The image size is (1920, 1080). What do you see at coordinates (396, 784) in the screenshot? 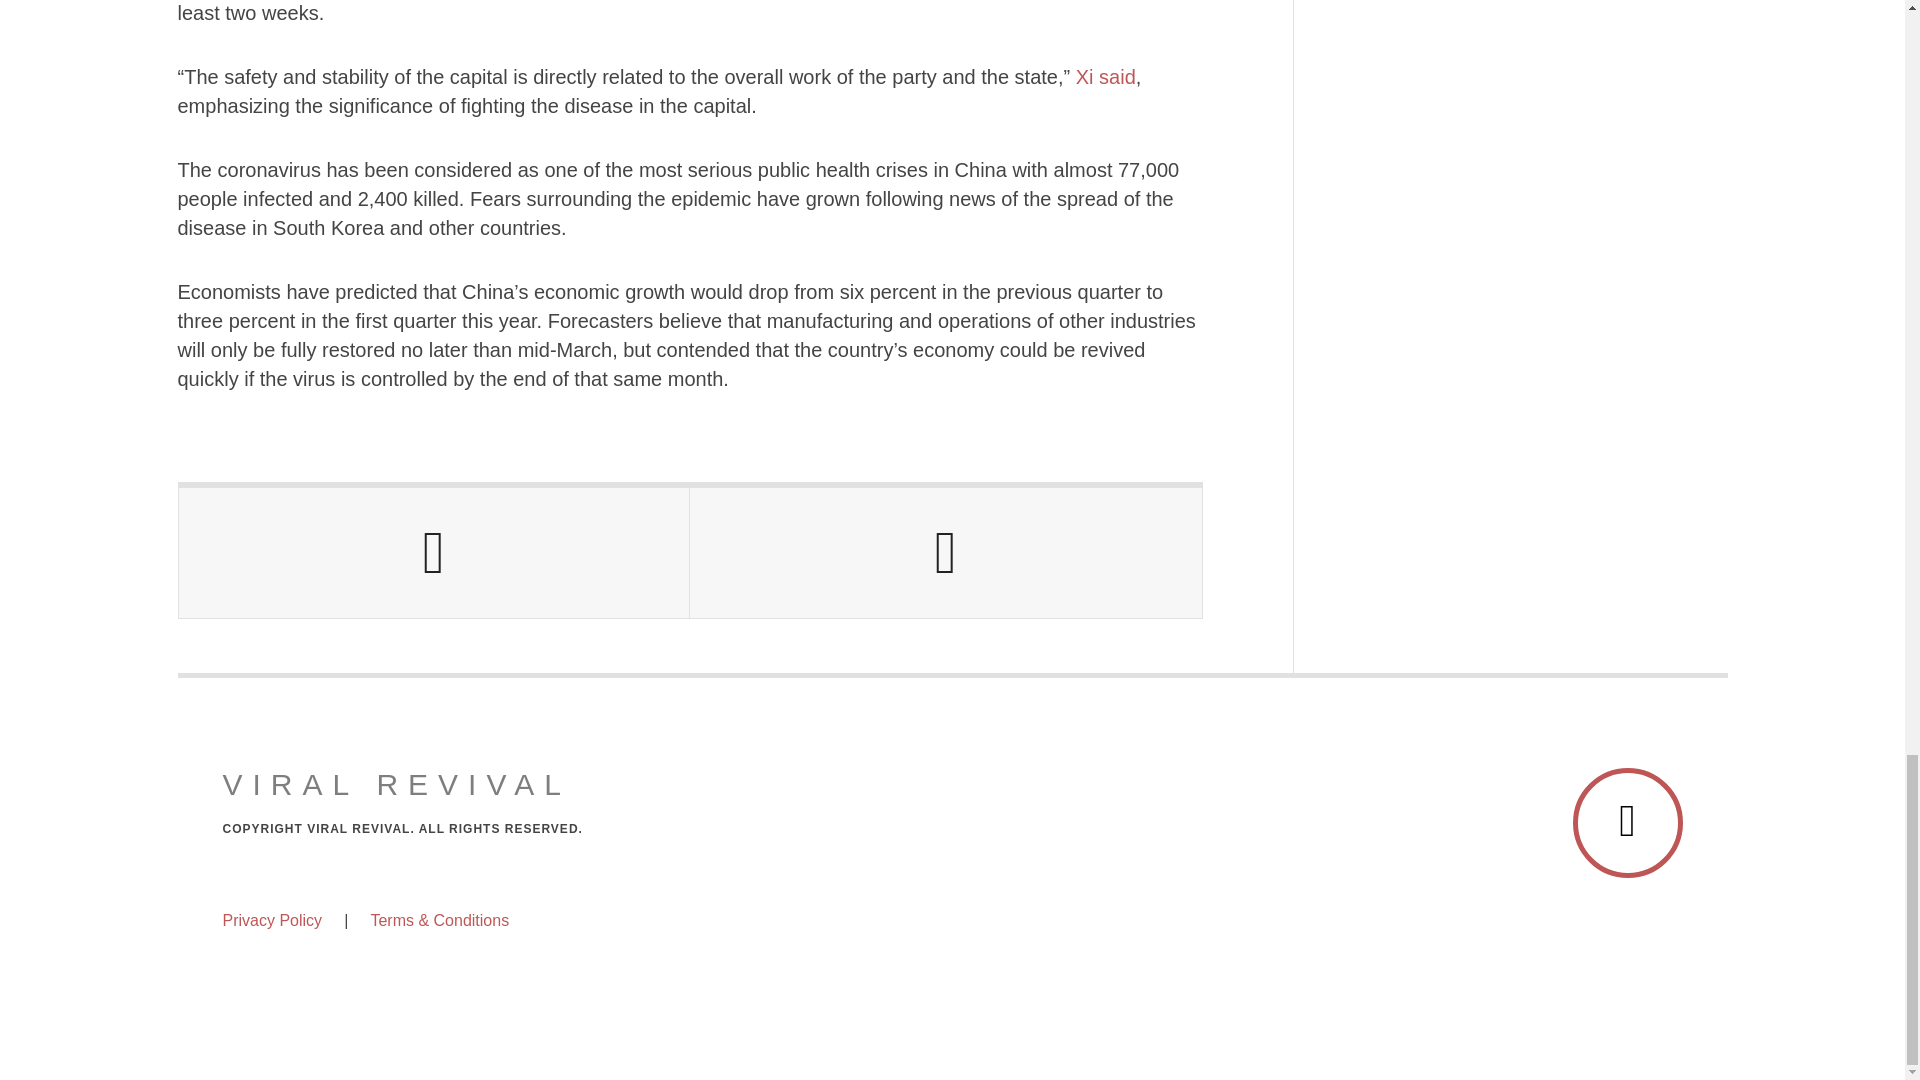
I see `VIRAL REVIVAL` at bounding box center [396, 784].